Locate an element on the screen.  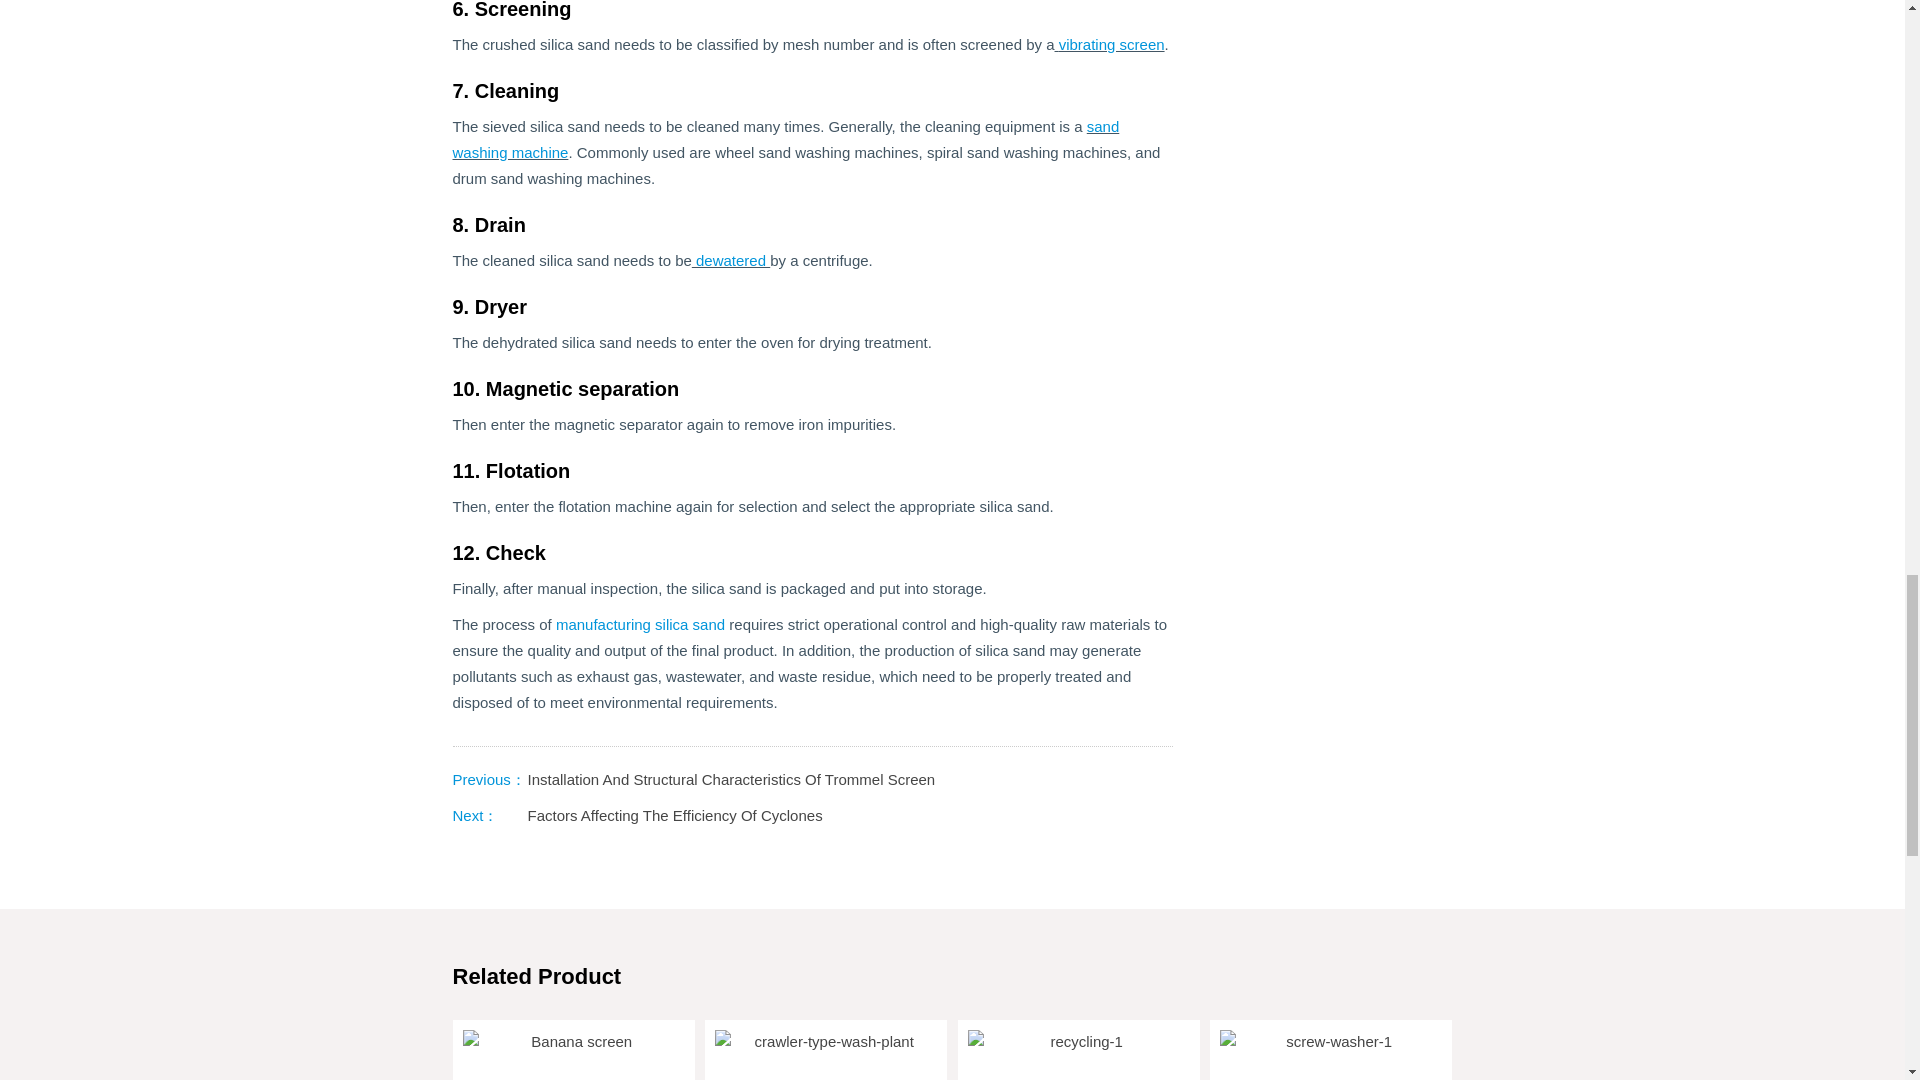
manufacturing silica sand is located at coordinates (640, 624).